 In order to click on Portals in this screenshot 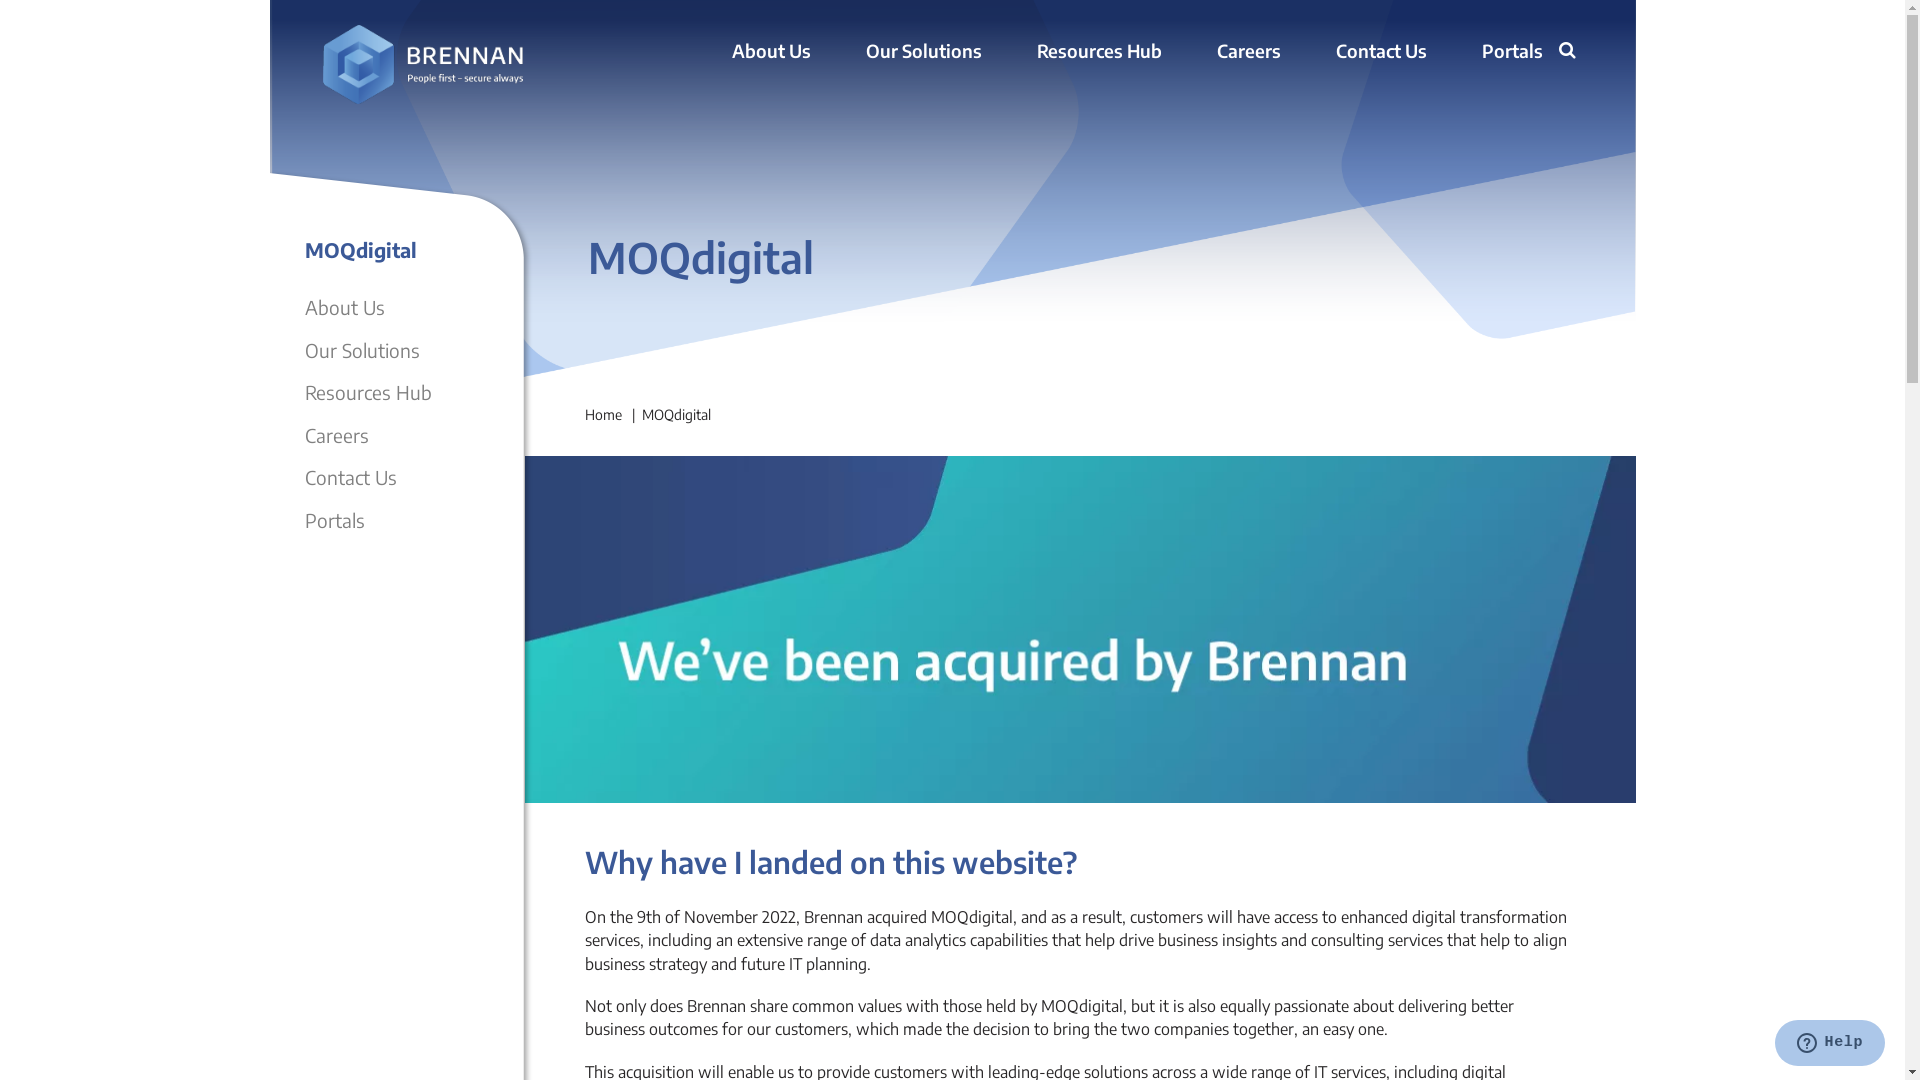, I will do `click(334, 520)`.